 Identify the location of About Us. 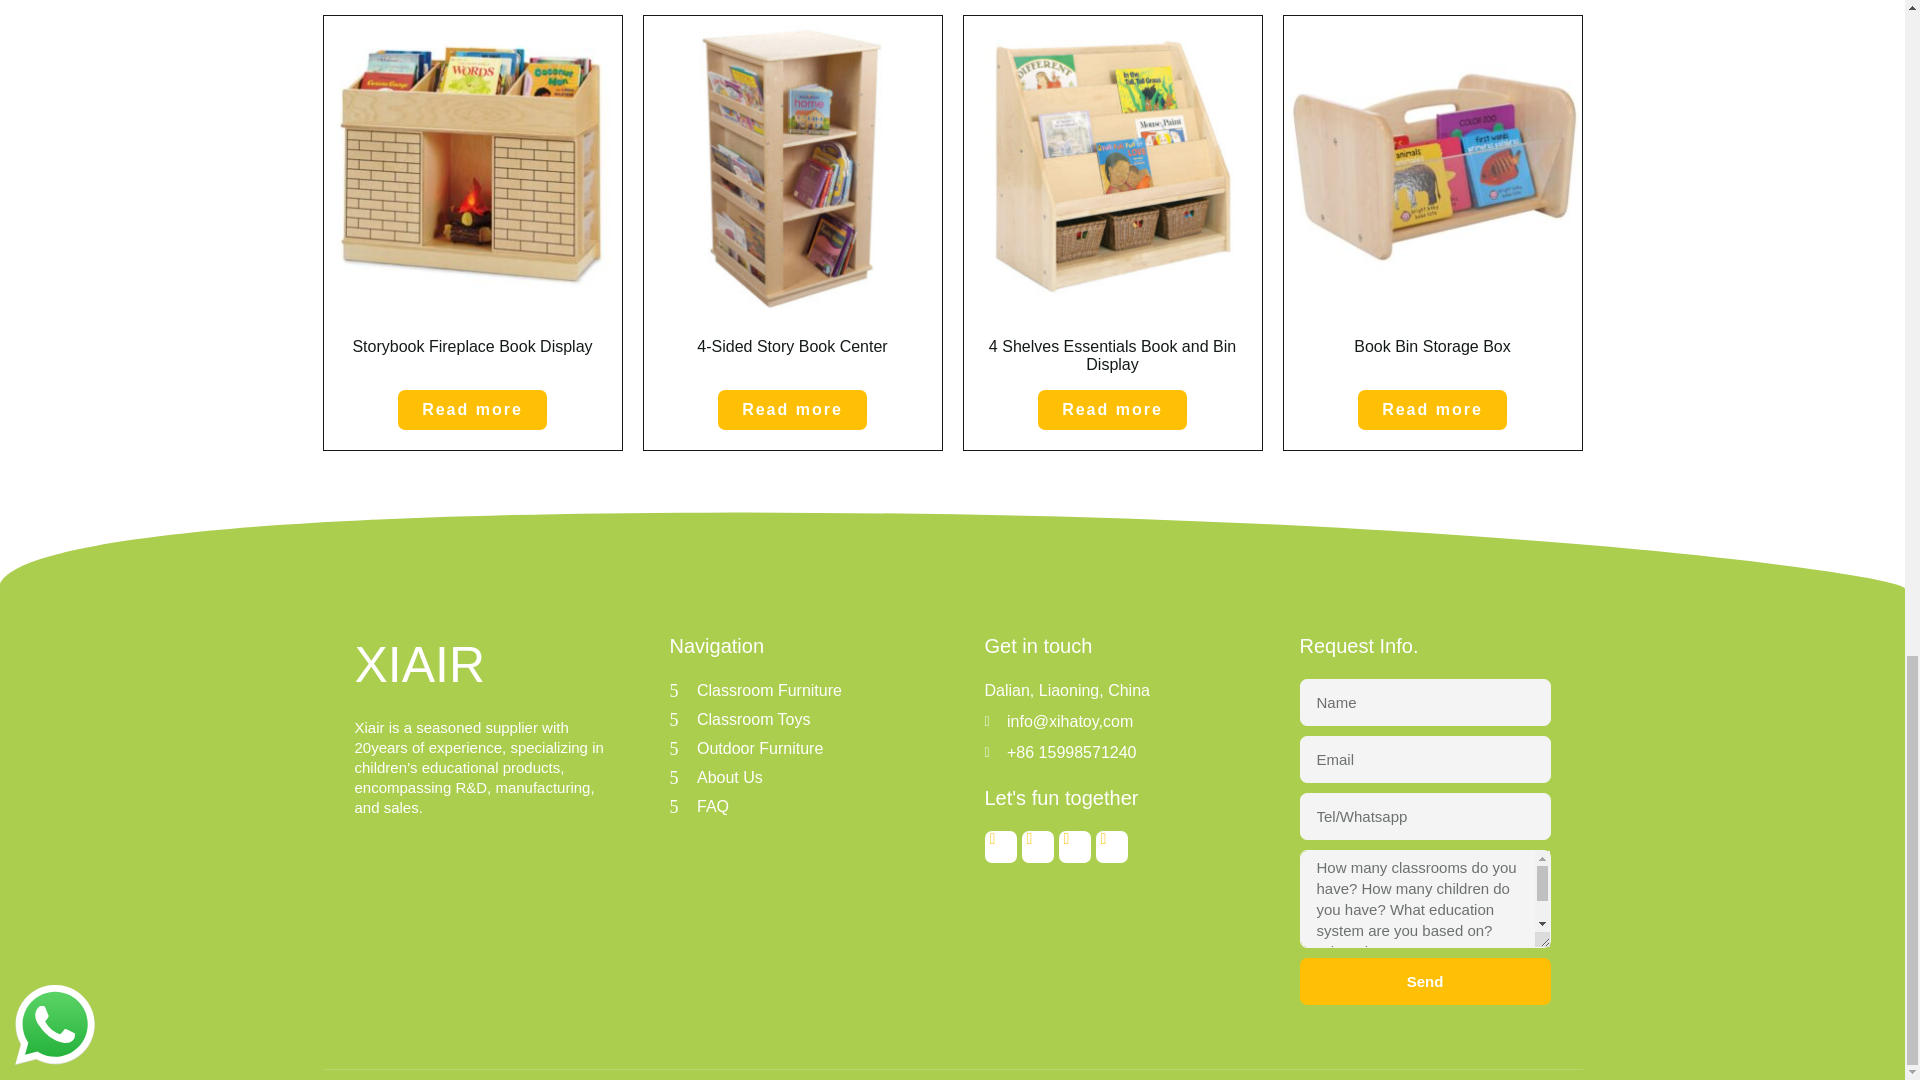
(796, 777).